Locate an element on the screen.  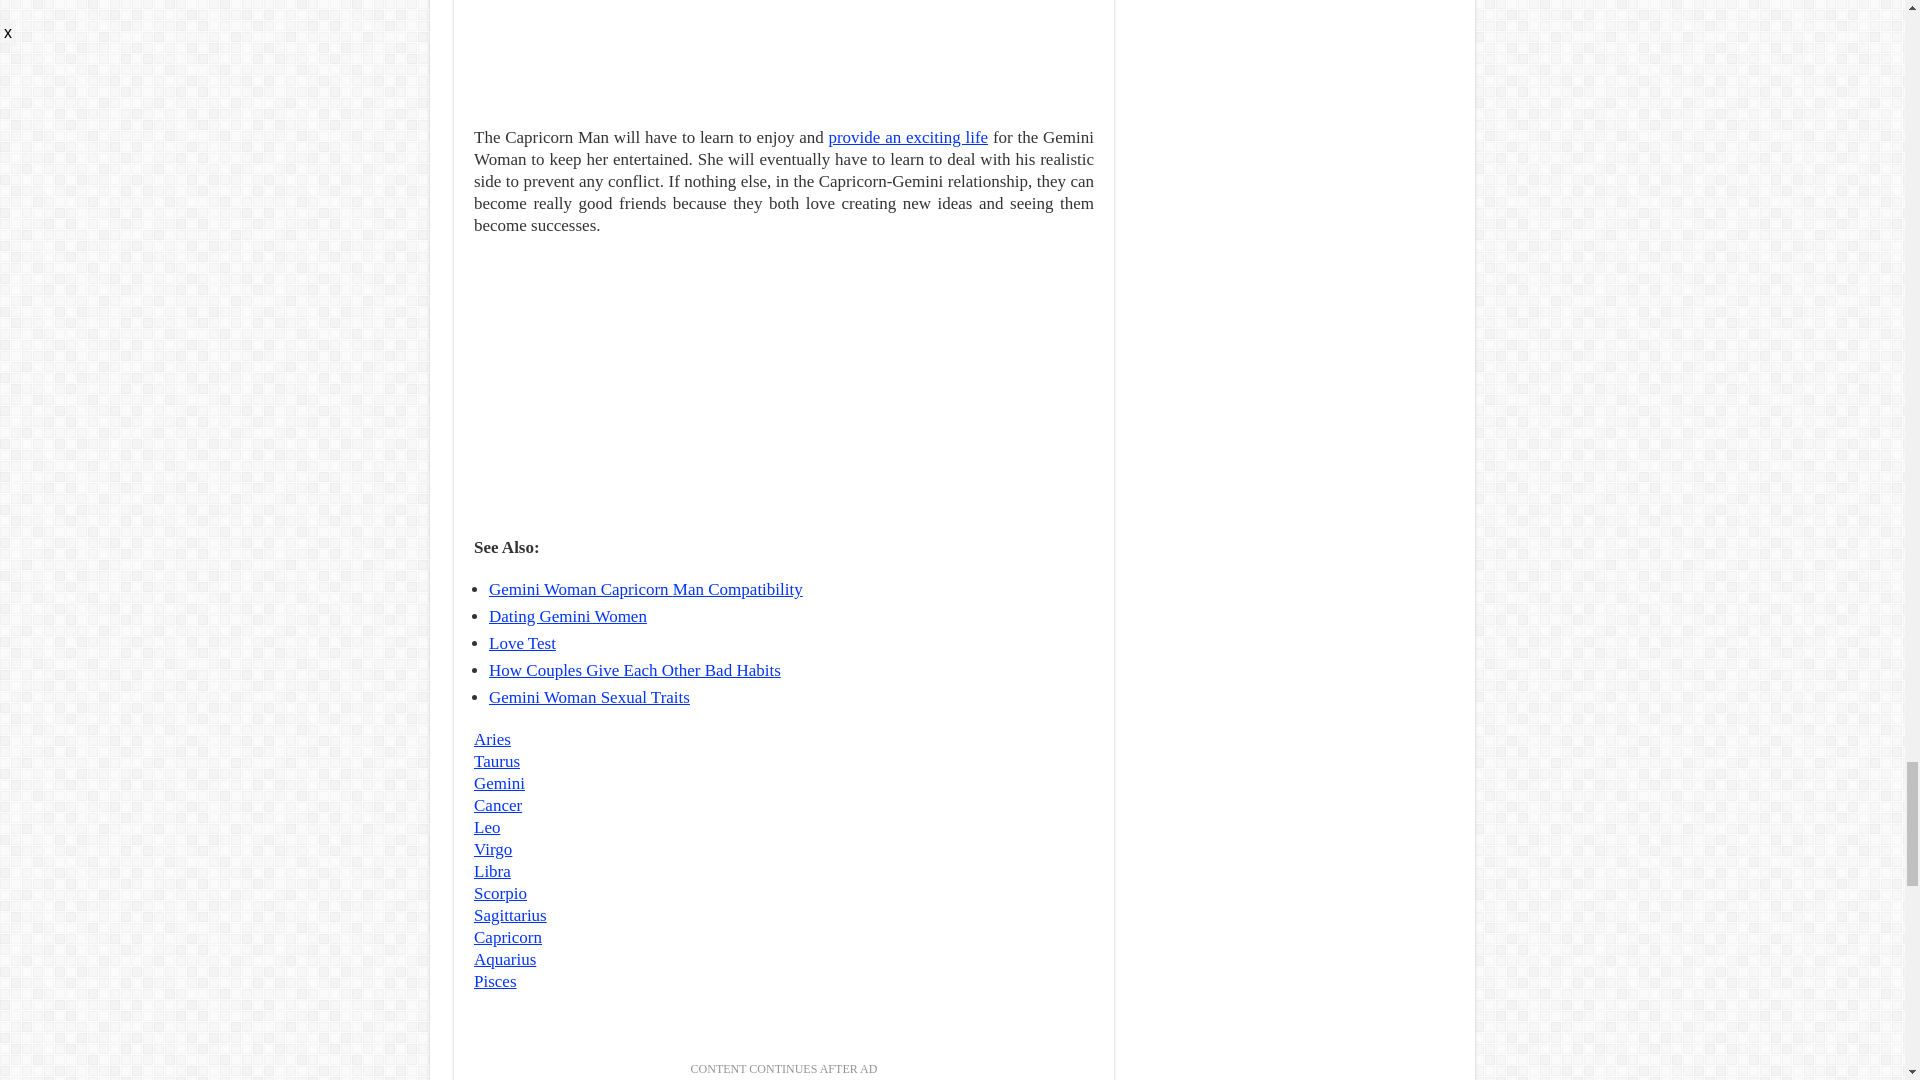
provide an exciting life is located at coordinates (908, 137).